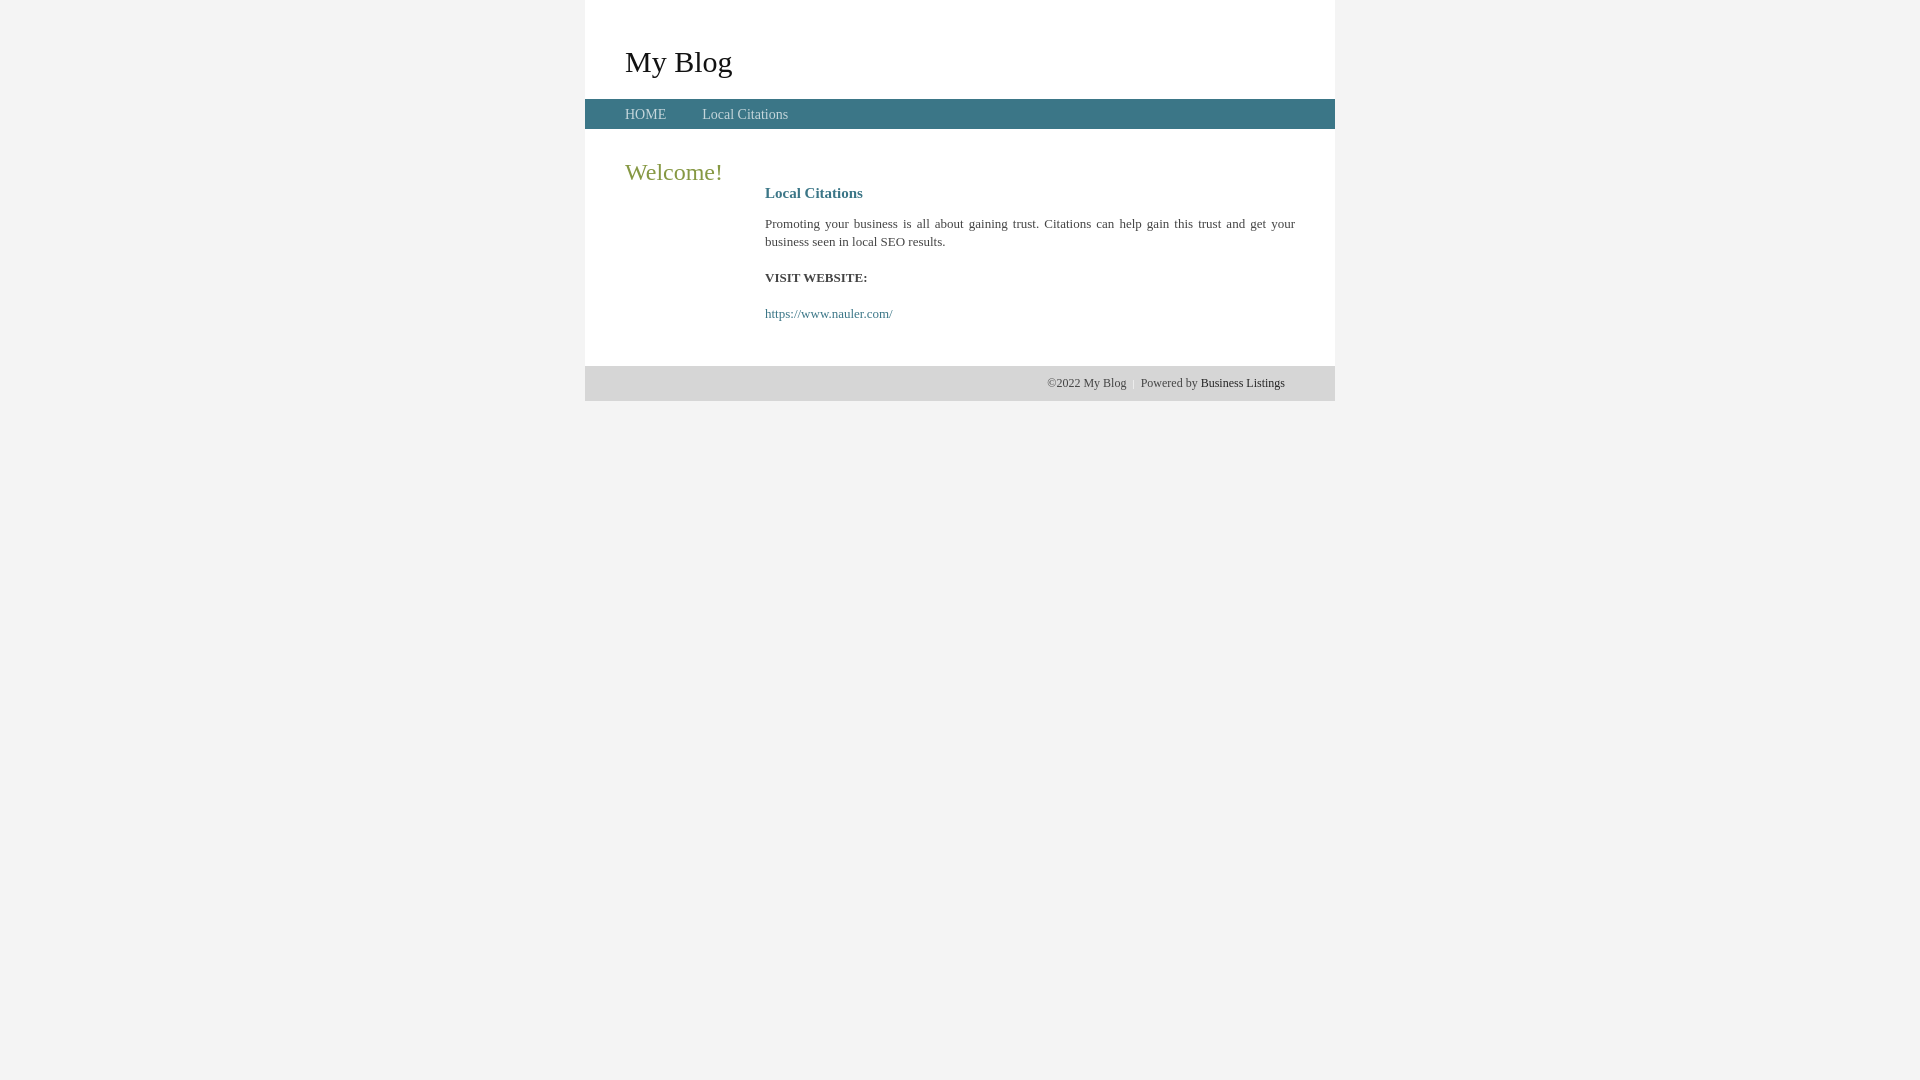  I want to click on Local Citations, so click(745, 114).